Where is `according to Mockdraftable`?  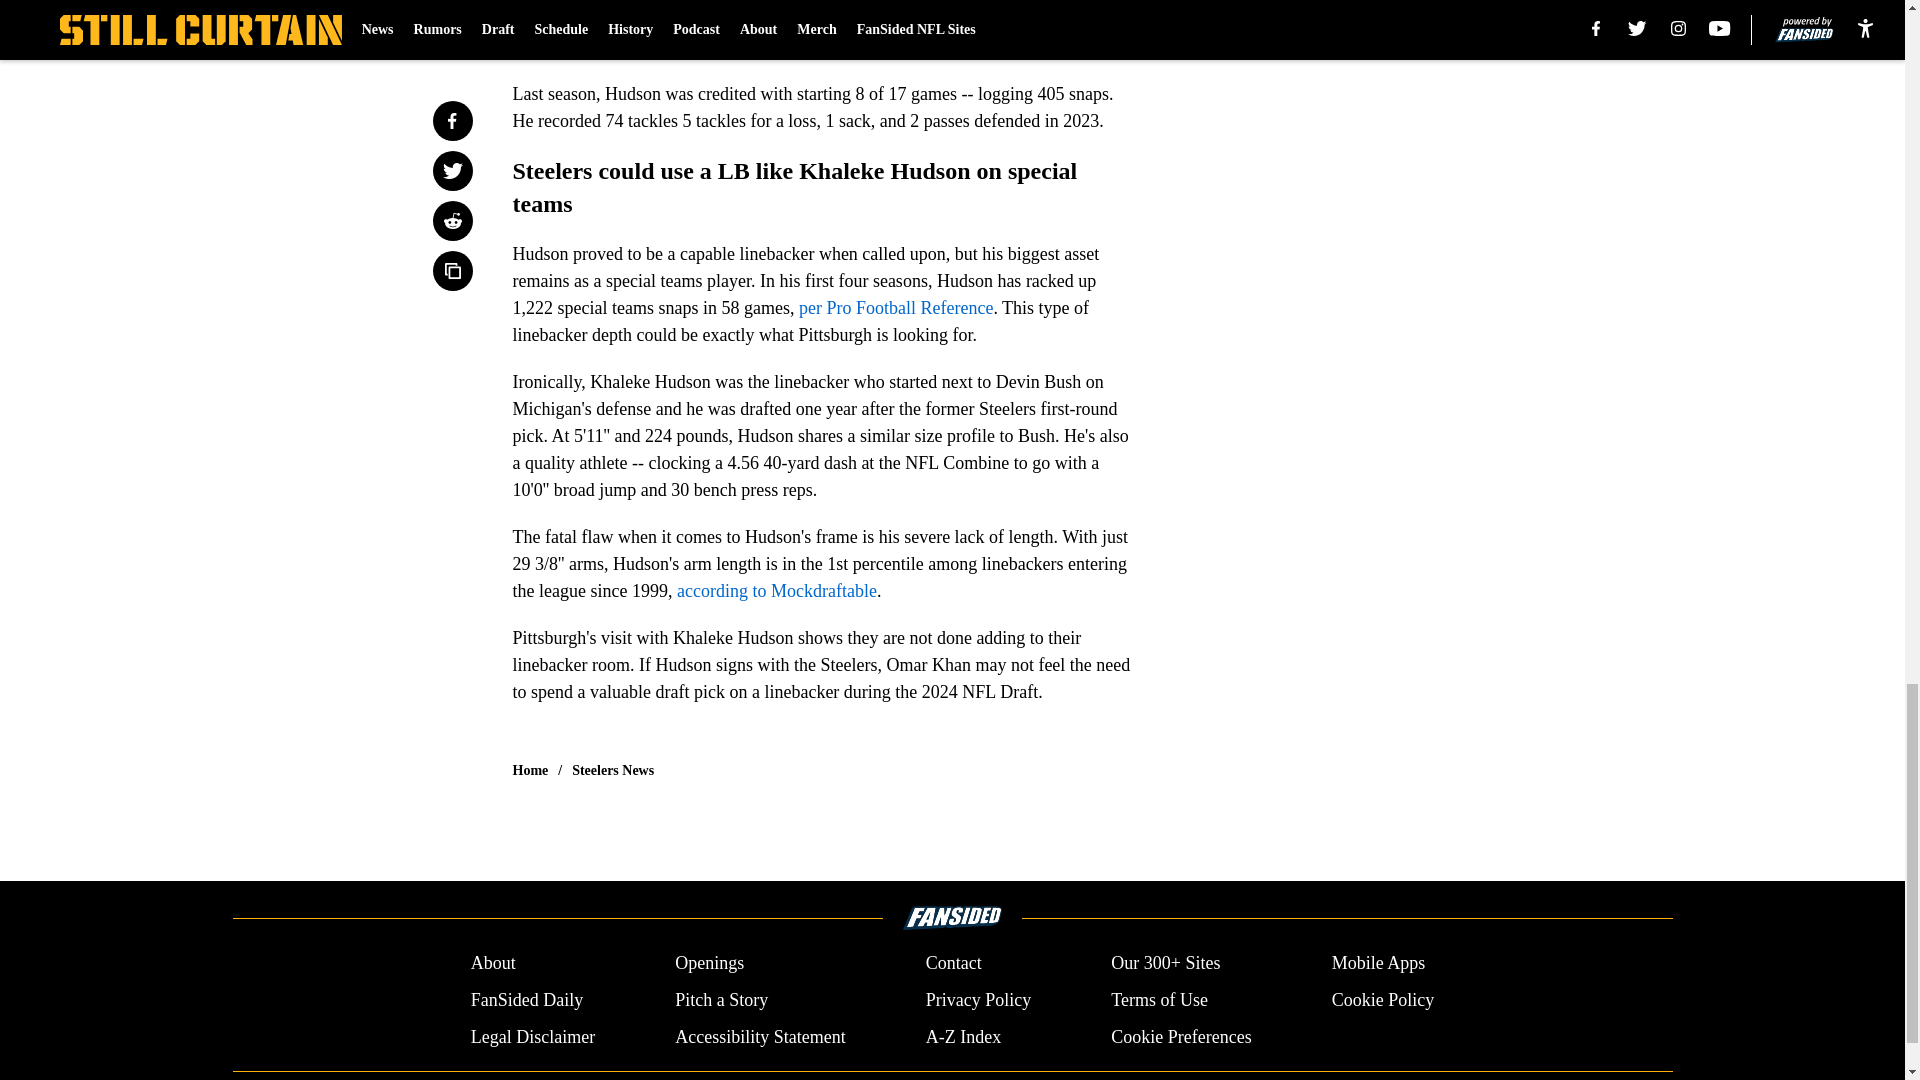 according to Mockdraftable is located at coordinates (777, 590).